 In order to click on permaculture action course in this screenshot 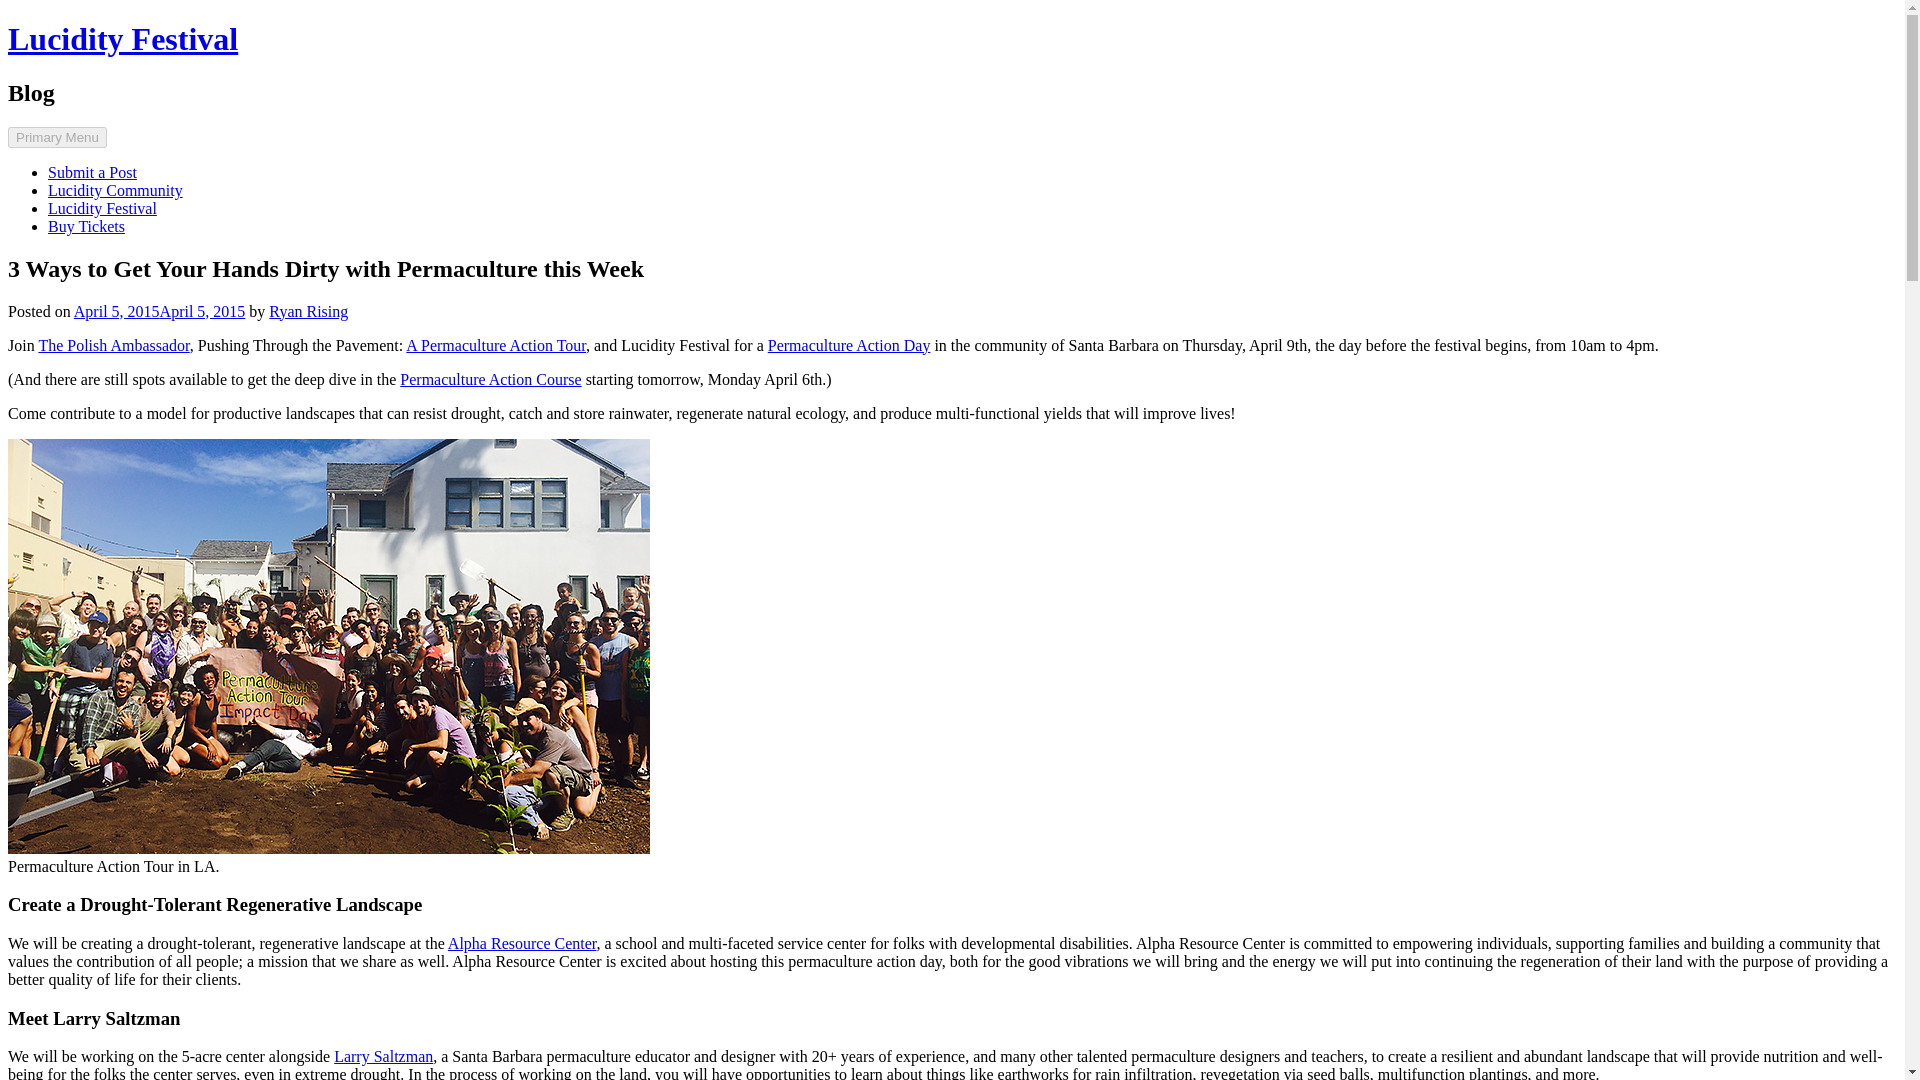, I will do `click(490, 379)`.